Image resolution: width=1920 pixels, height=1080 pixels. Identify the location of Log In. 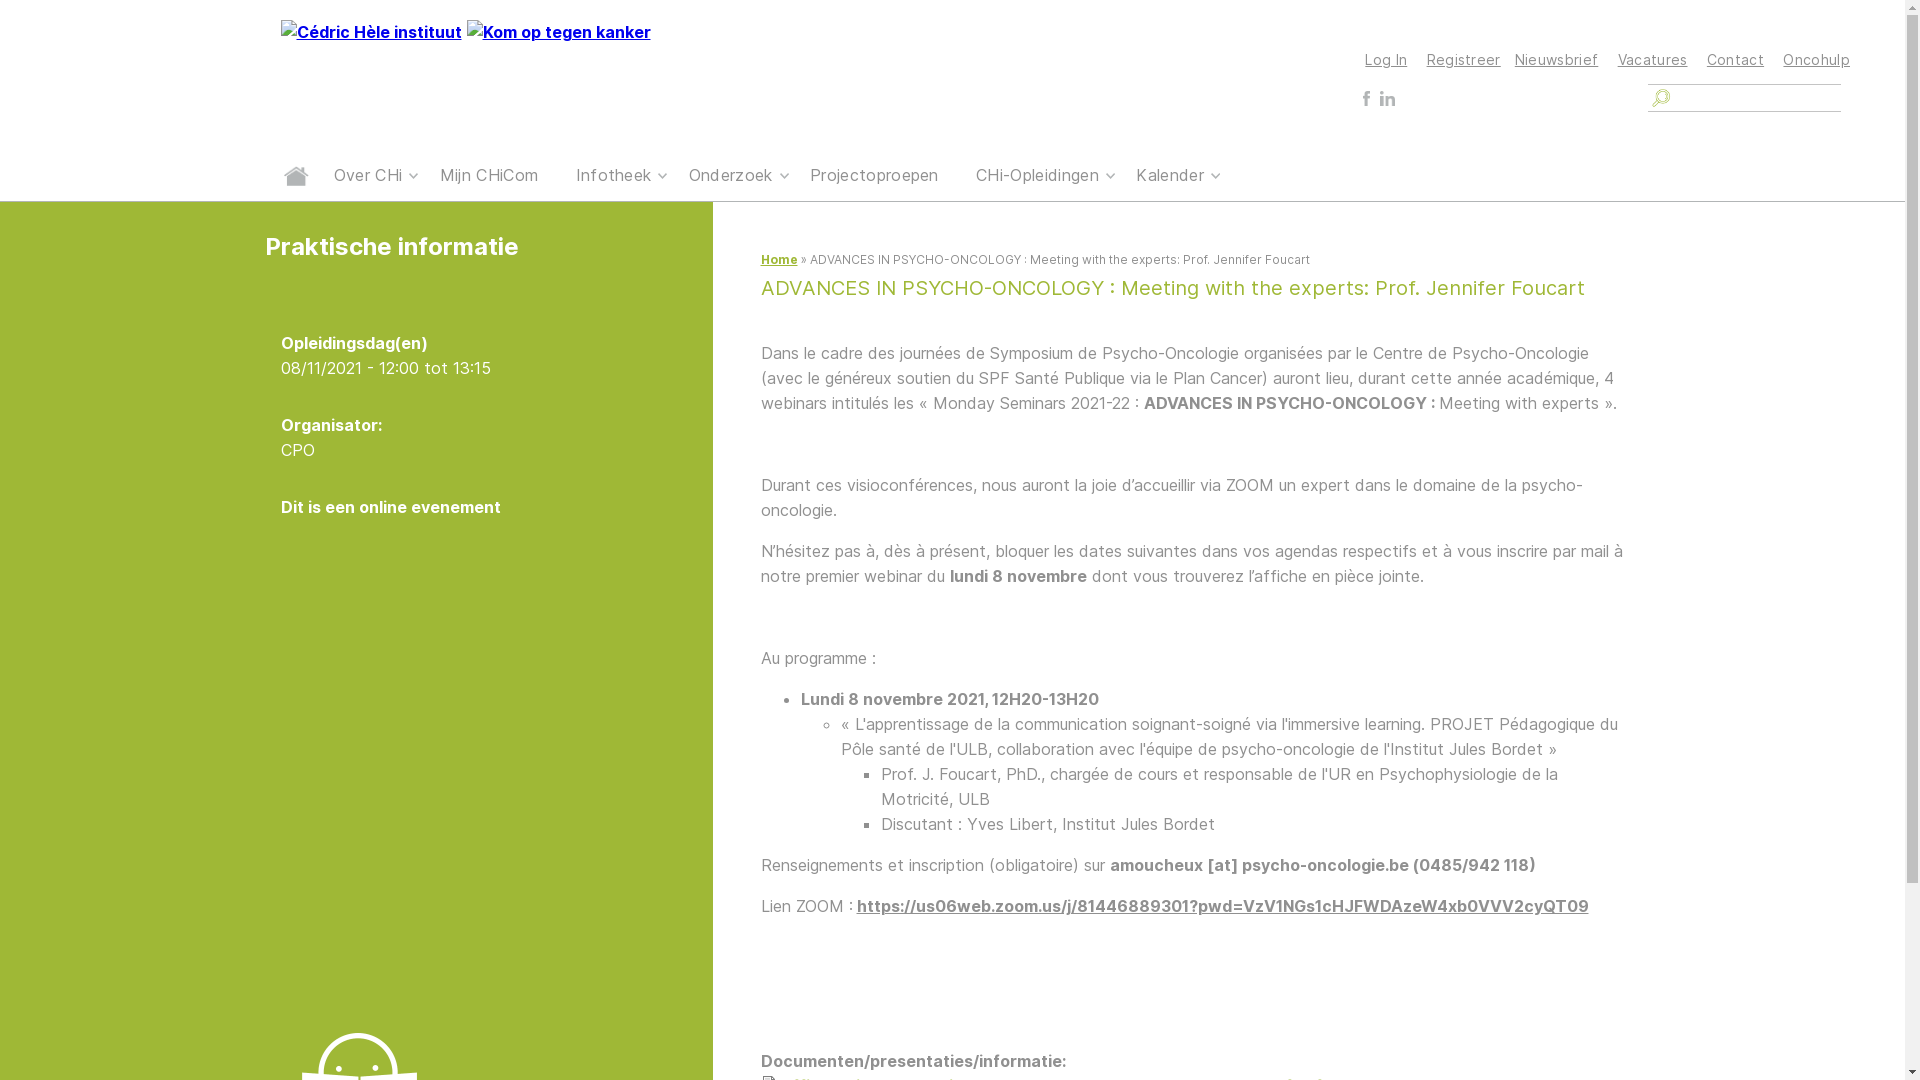
(1386, 60).